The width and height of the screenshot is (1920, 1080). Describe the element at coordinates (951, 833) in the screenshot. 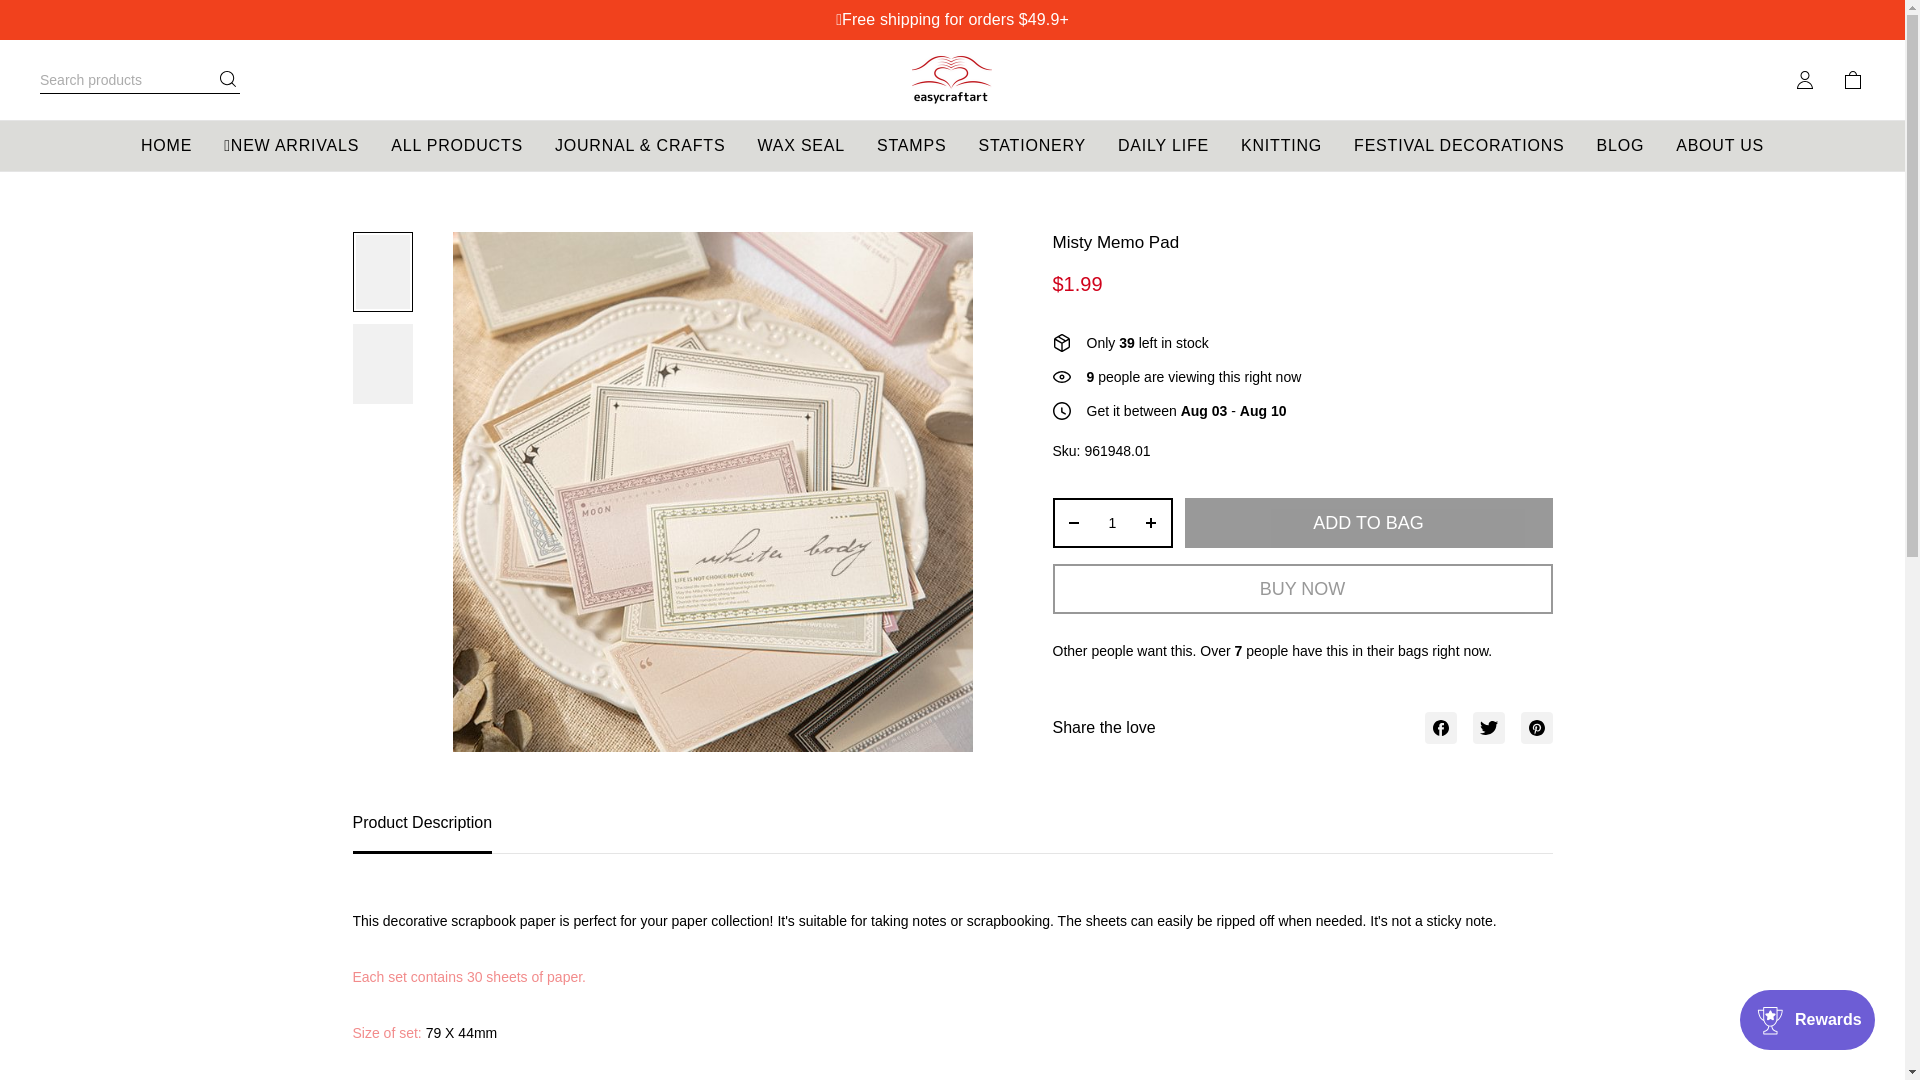

I see `Product Description` at that location.